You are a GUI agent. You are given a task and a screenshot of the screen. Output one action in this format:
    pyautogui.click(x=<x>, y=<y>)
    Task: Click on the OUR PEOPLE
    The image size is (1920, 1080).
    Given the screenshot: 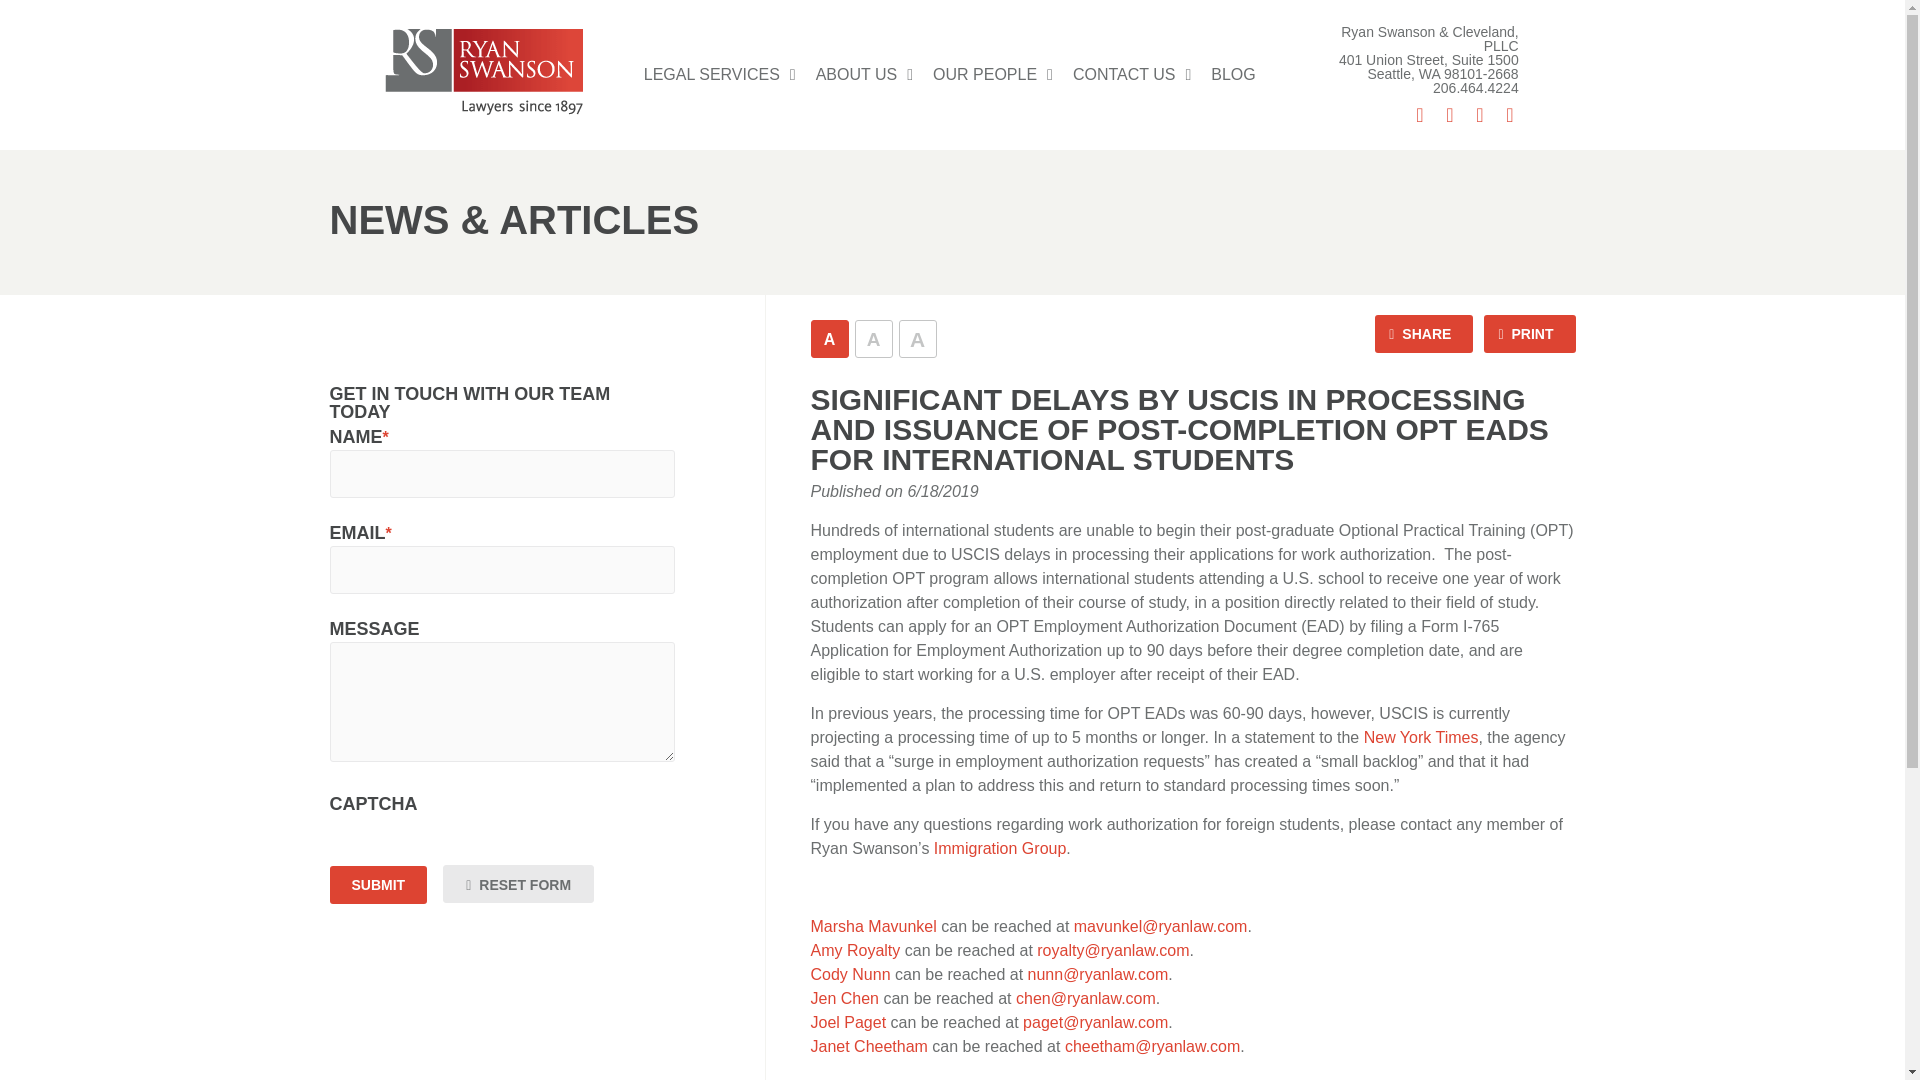 What is the action you would take?
    pyautogui.click(x=993, y=74)
    